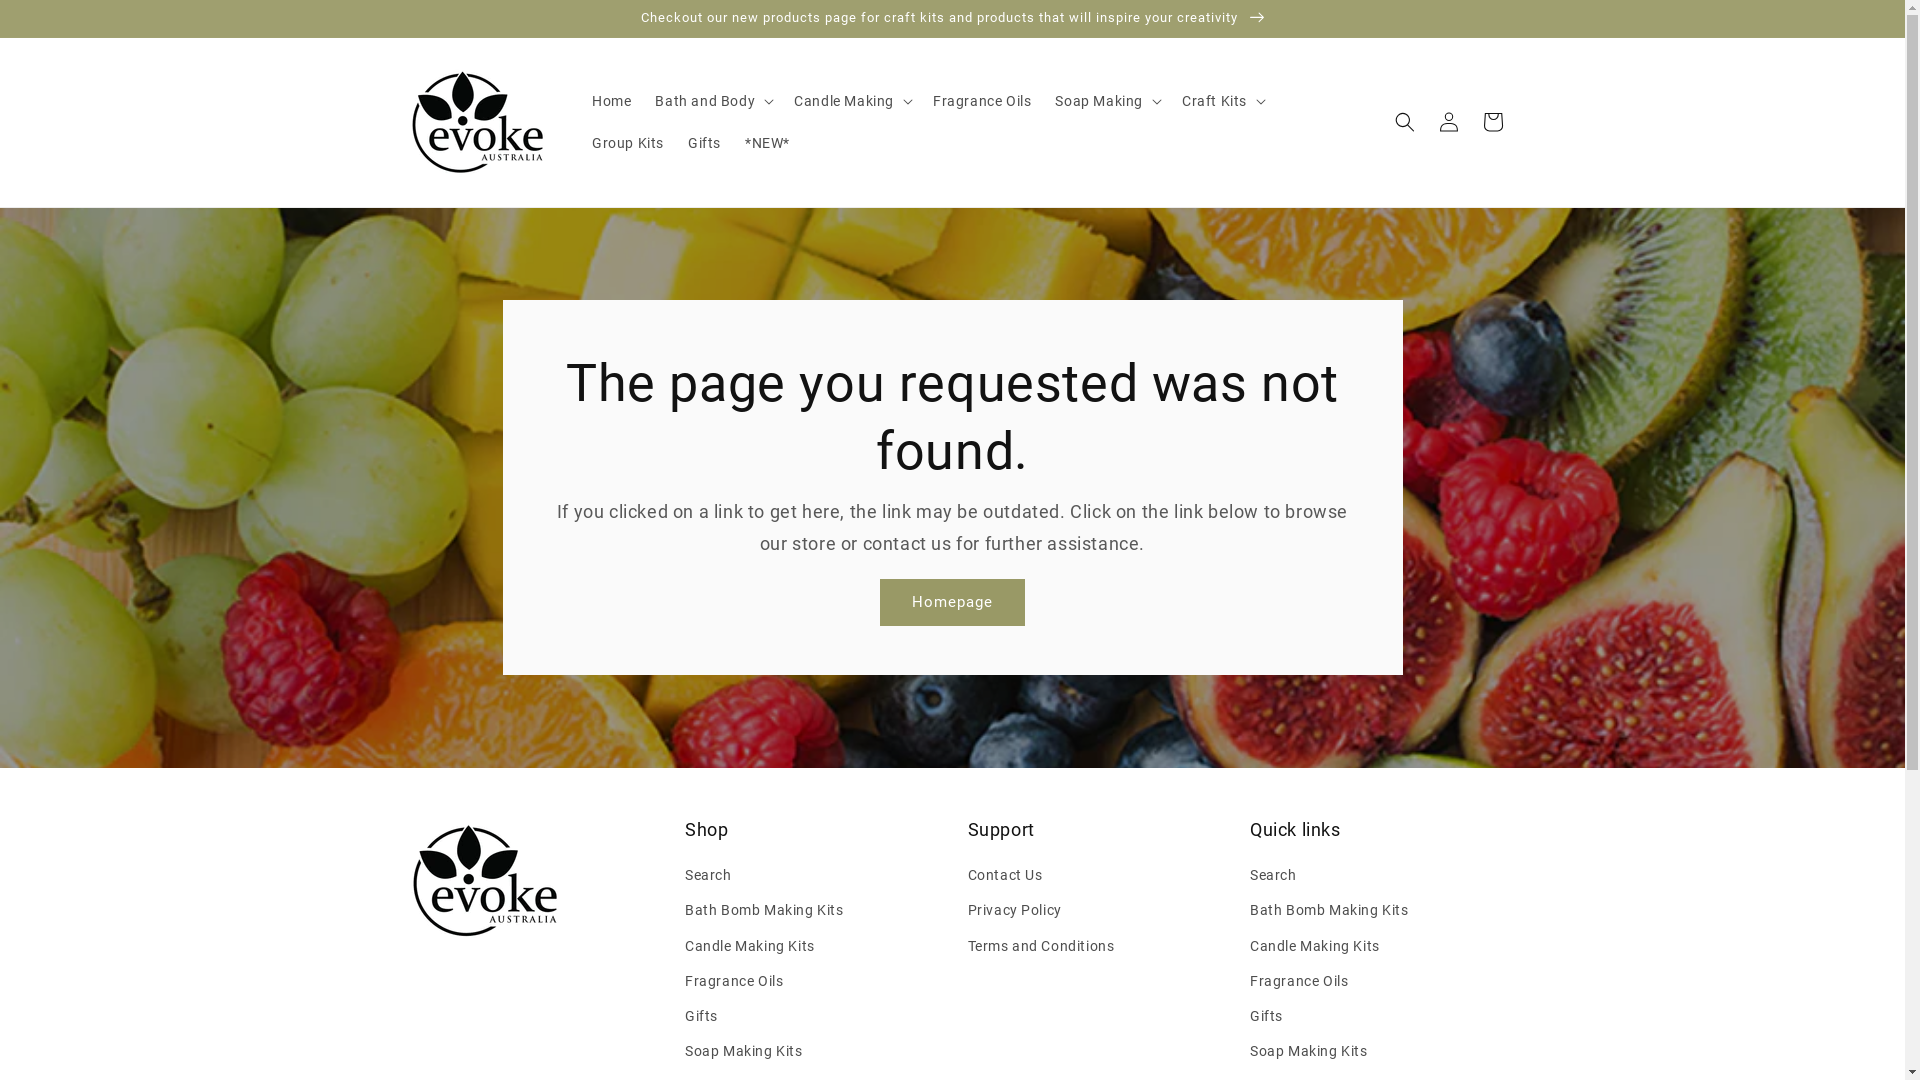 This screenshot has height=1080, width=1920. I want to click on Search, so click(708, 878).